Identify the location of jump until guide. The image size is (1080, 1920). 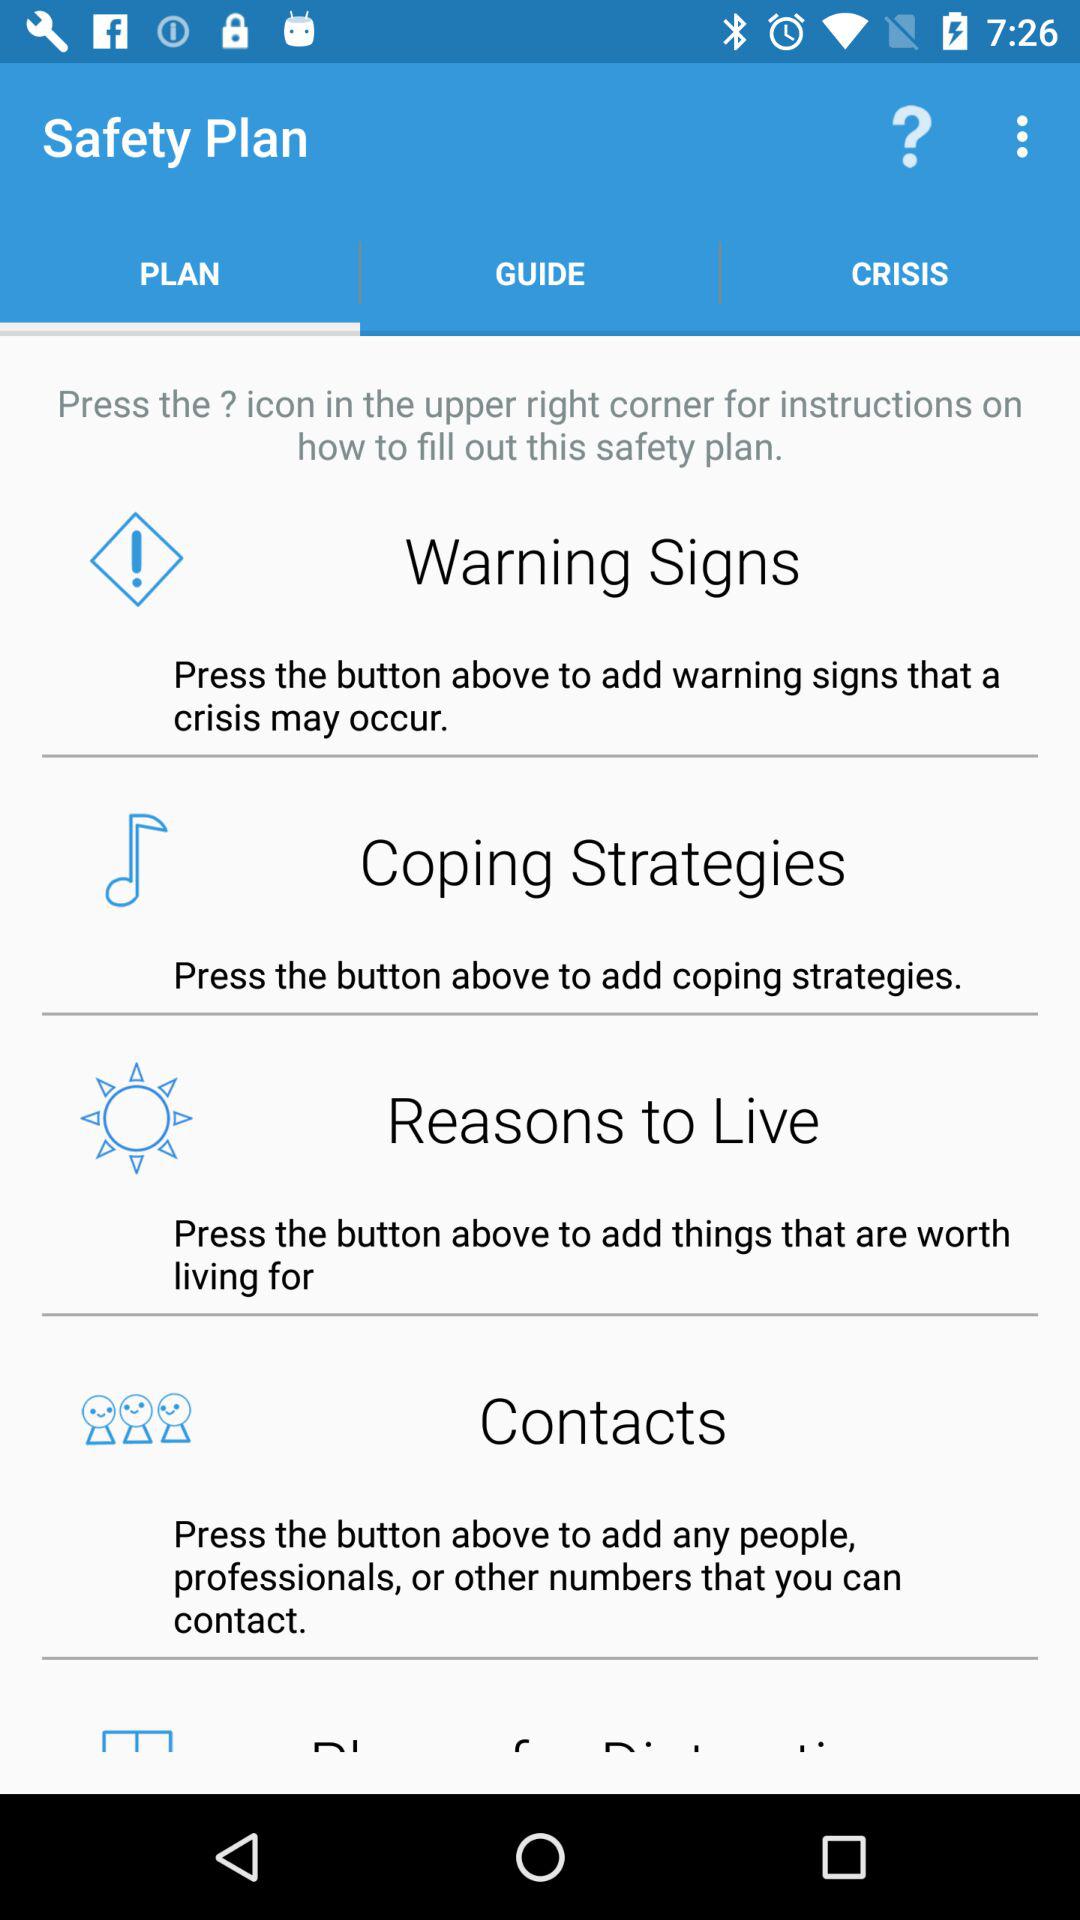
(540, 272).